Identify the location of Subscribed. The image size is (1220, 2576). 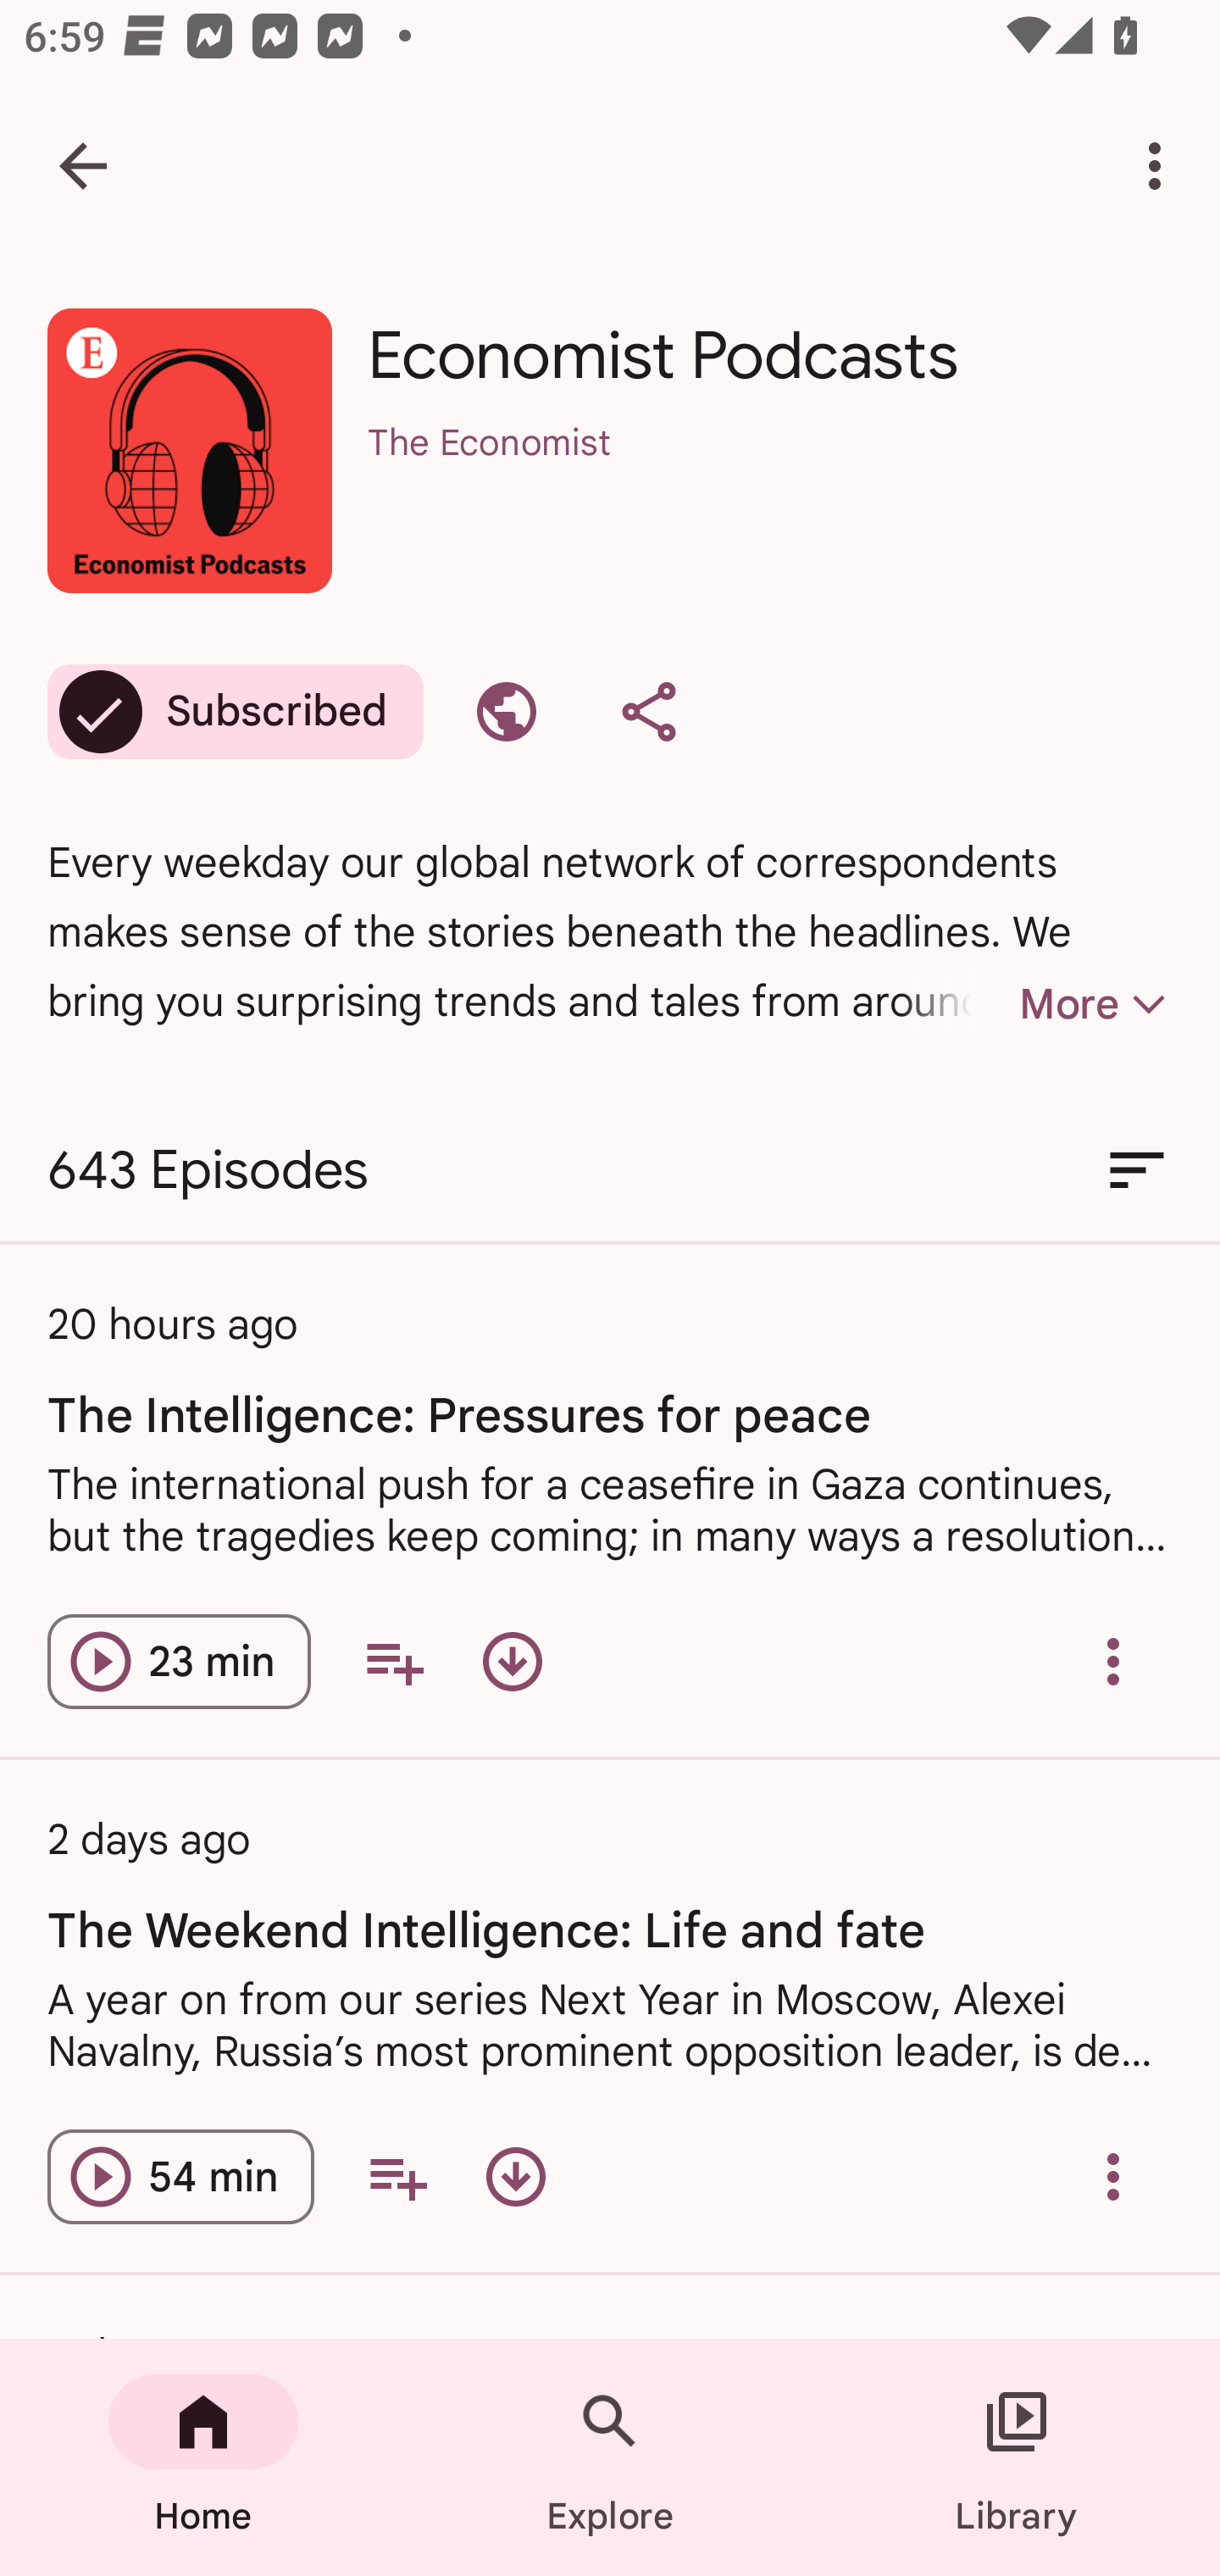
(236, 712).